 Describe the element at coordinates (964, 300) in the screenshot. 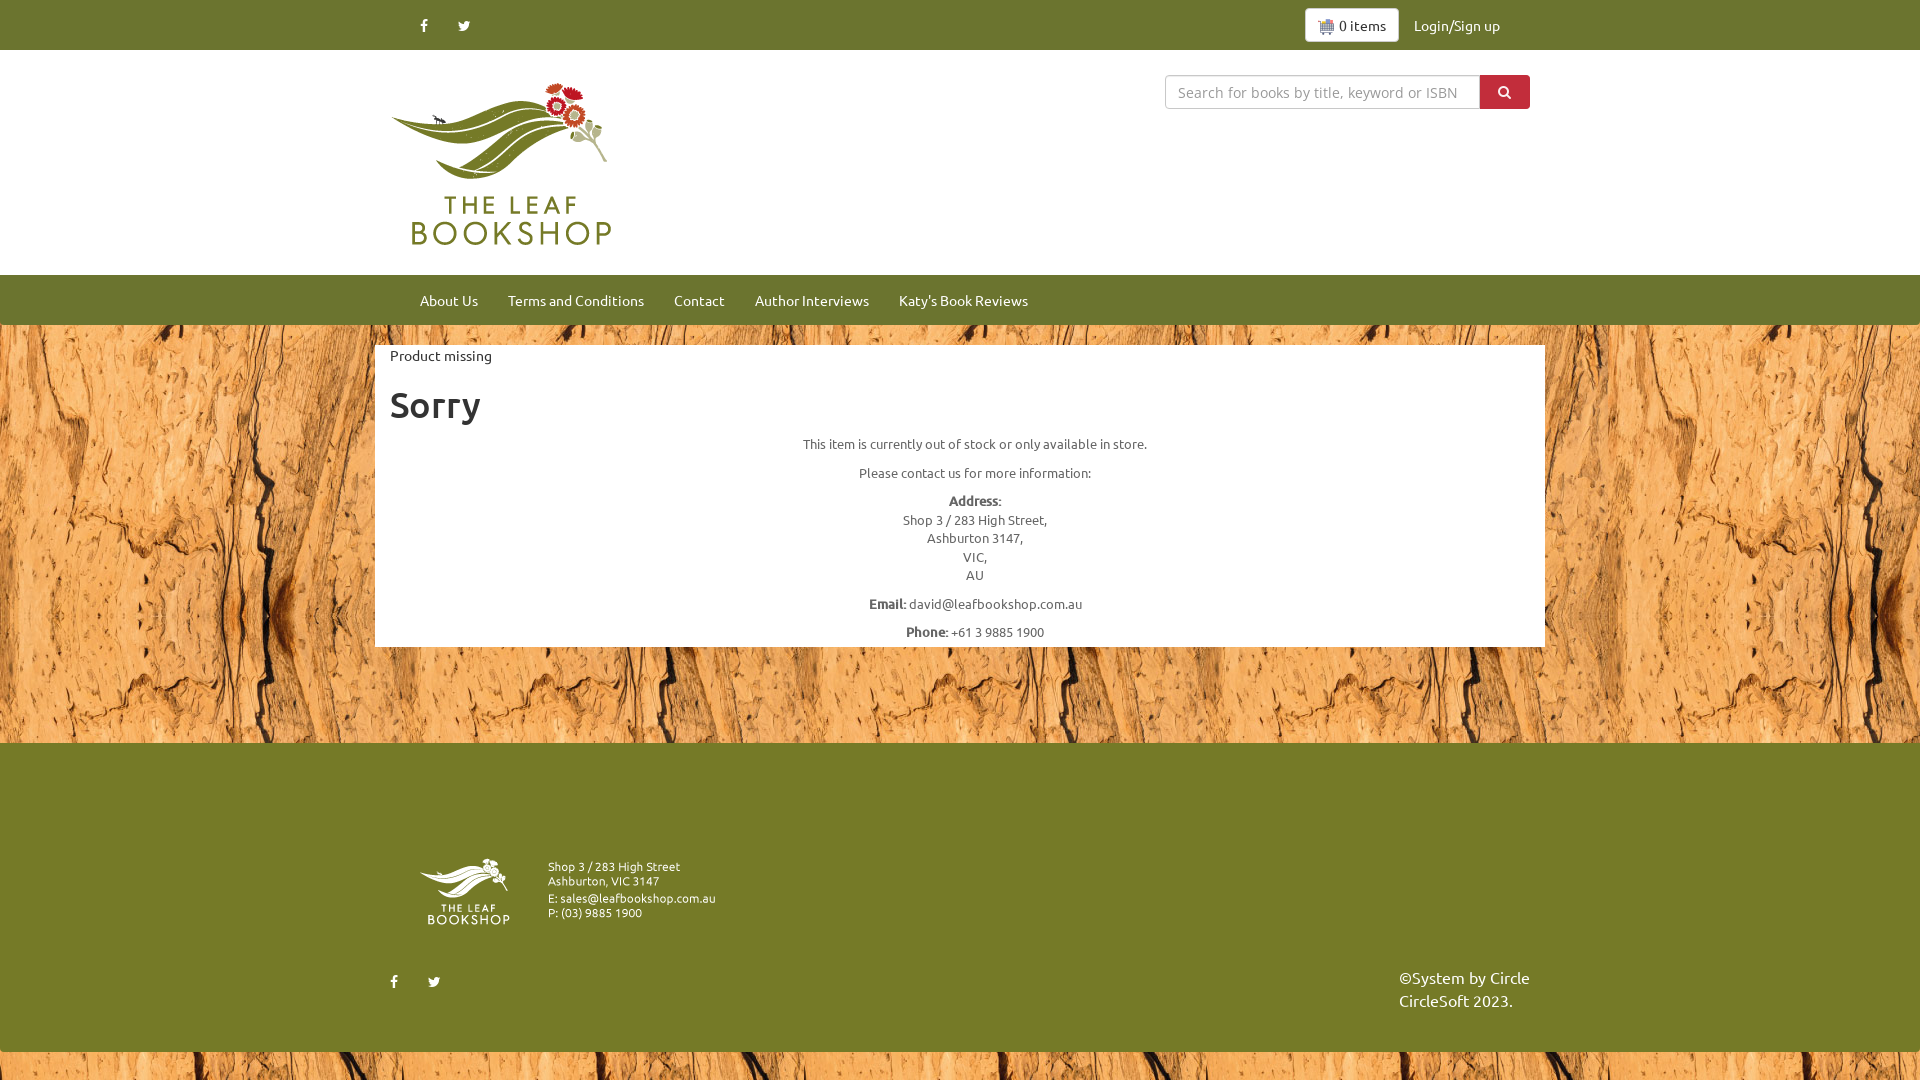

I see `Katy's Book Reviews` at that location.